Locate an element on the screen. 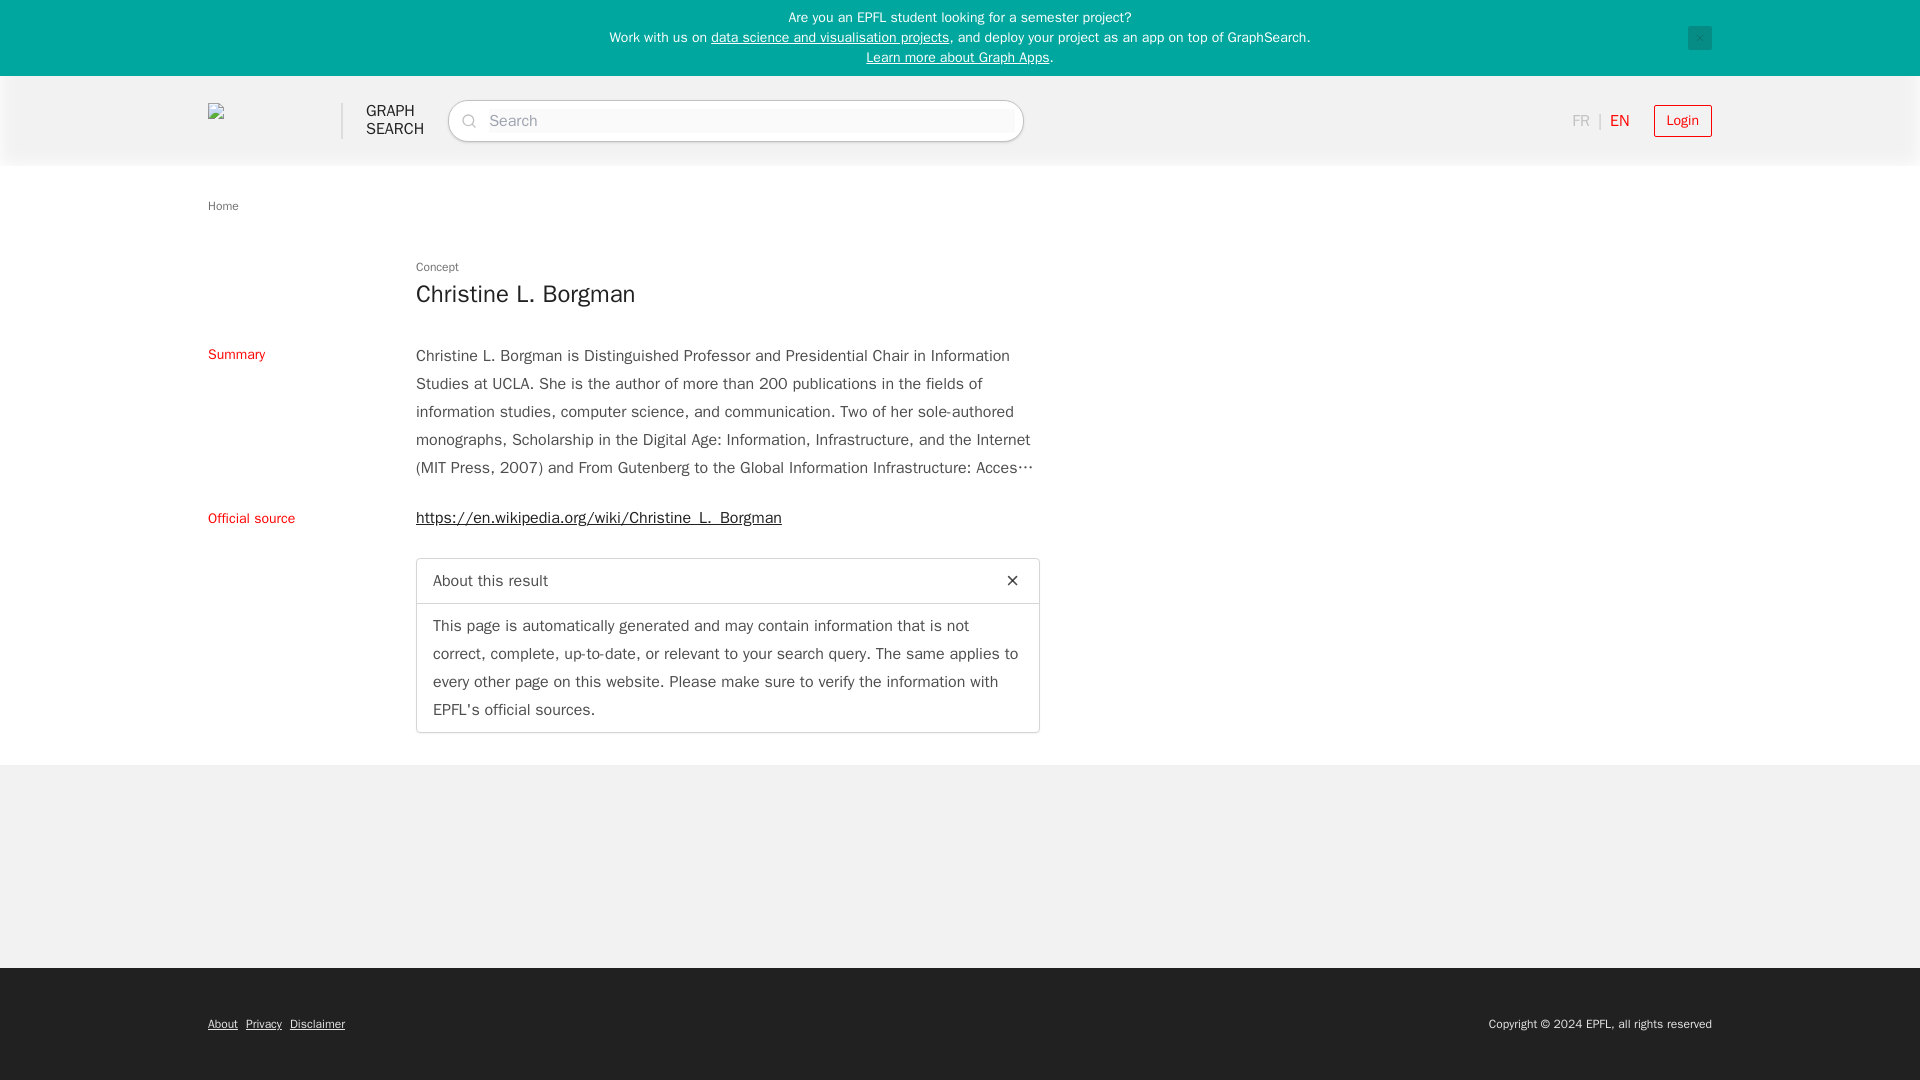  Disclaimer is located at coordinates (829, 38).